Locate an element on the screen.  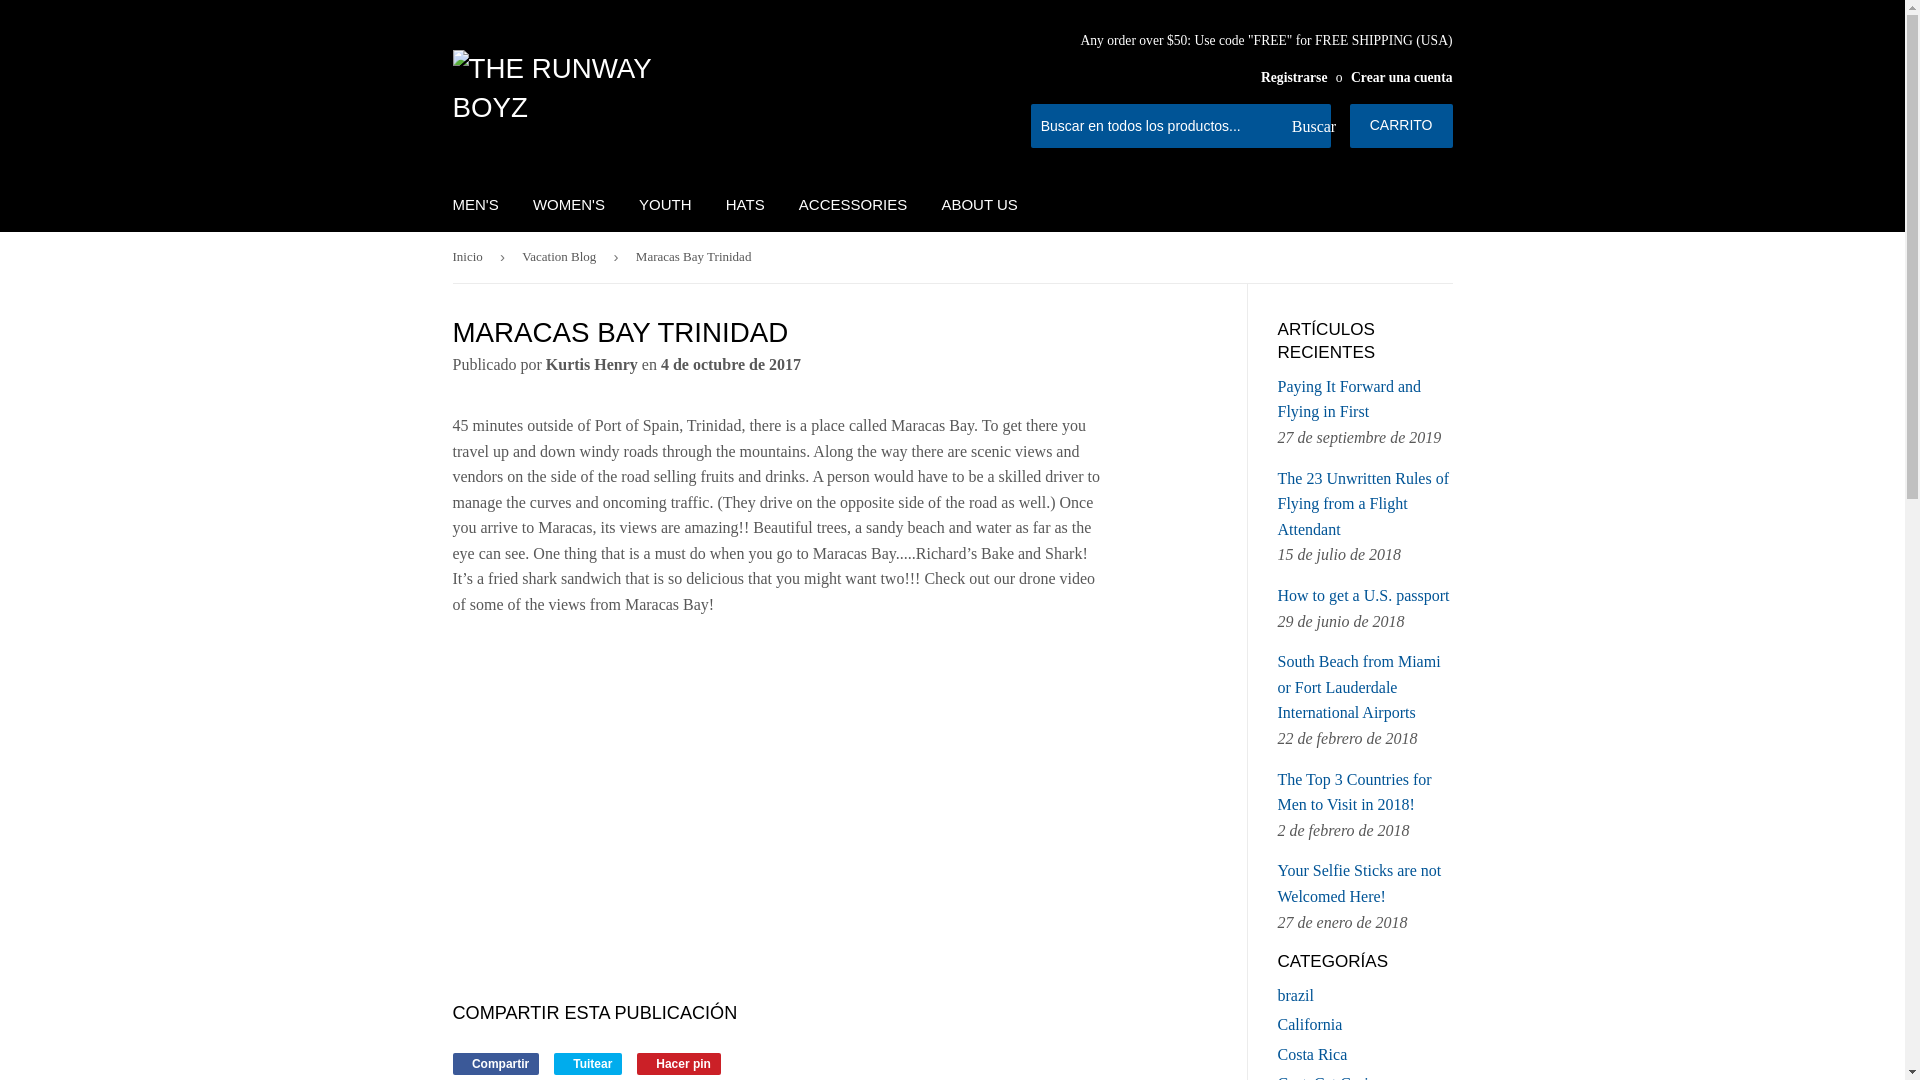
Show articles tagged brazil is located at coordinates (1296, 996).